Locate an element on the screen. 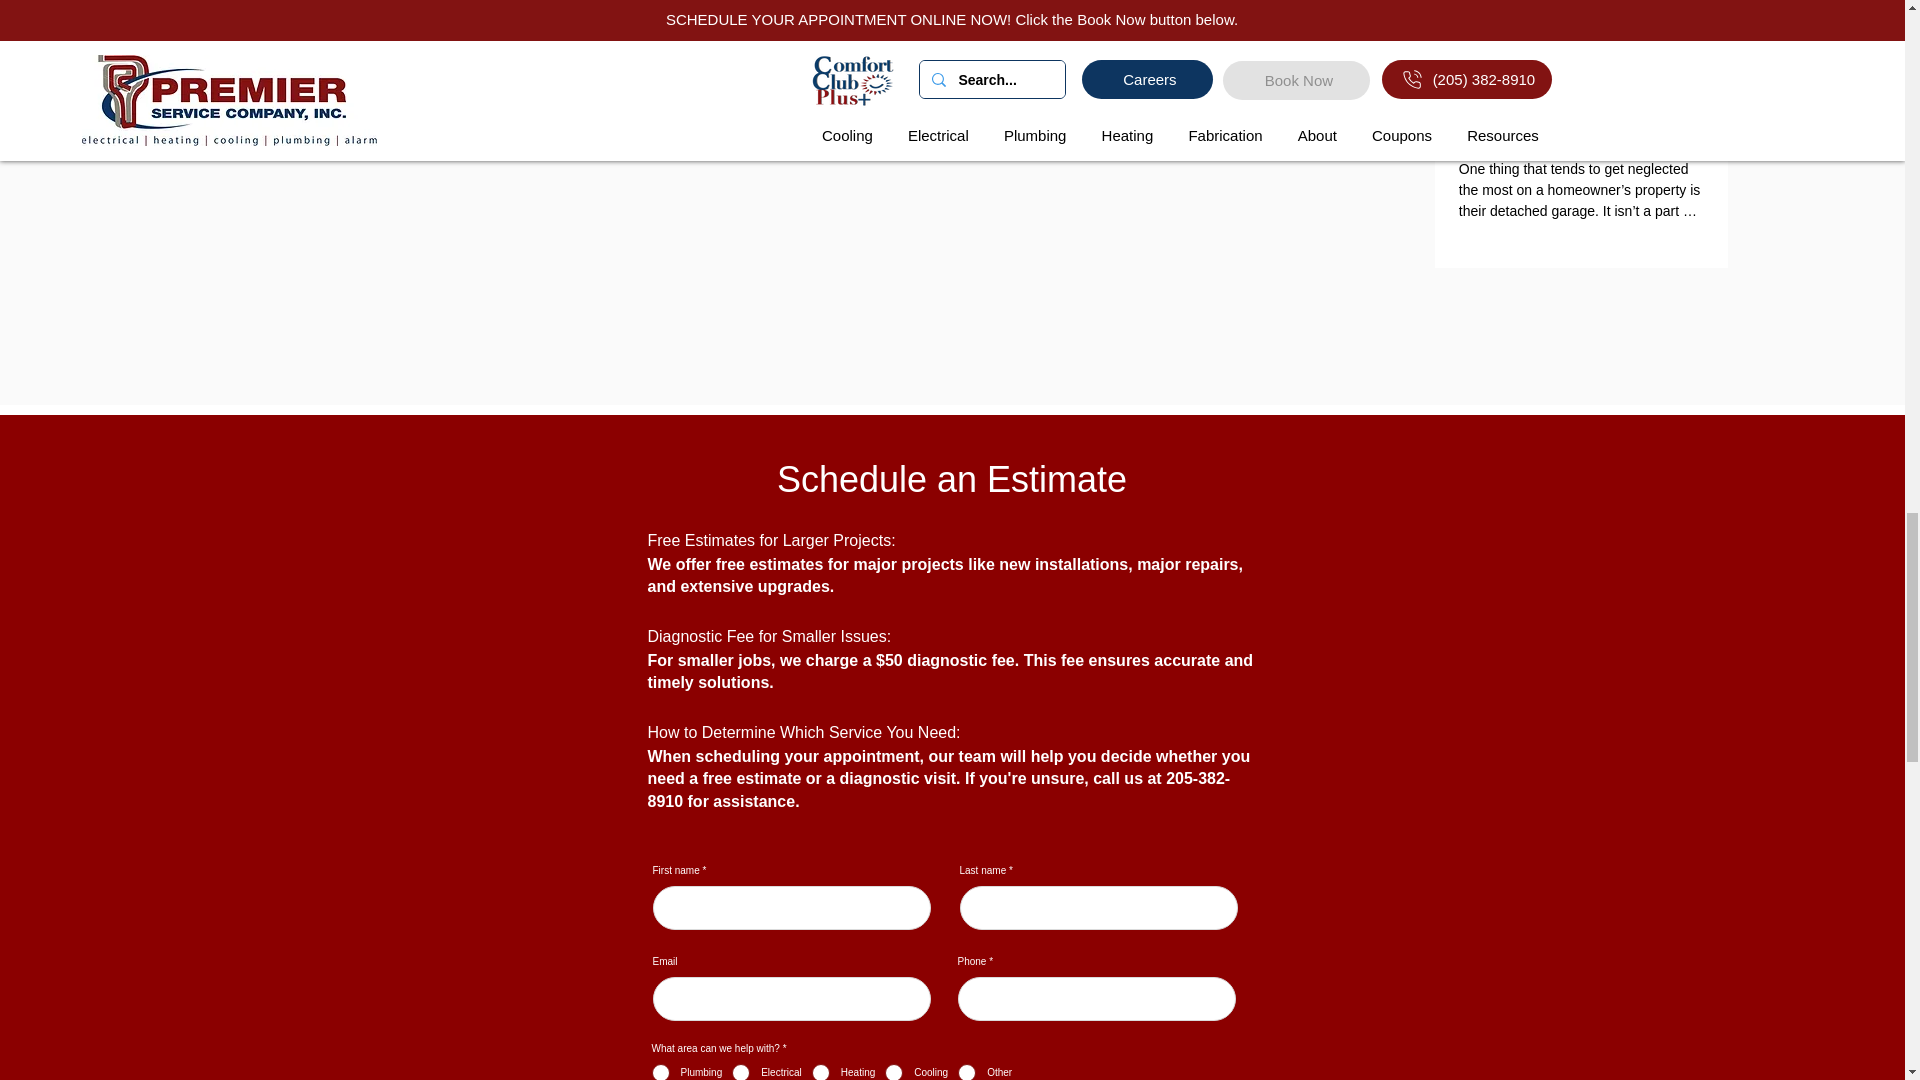  Jan 9, 2021 is located at coordinates (1490, 78).